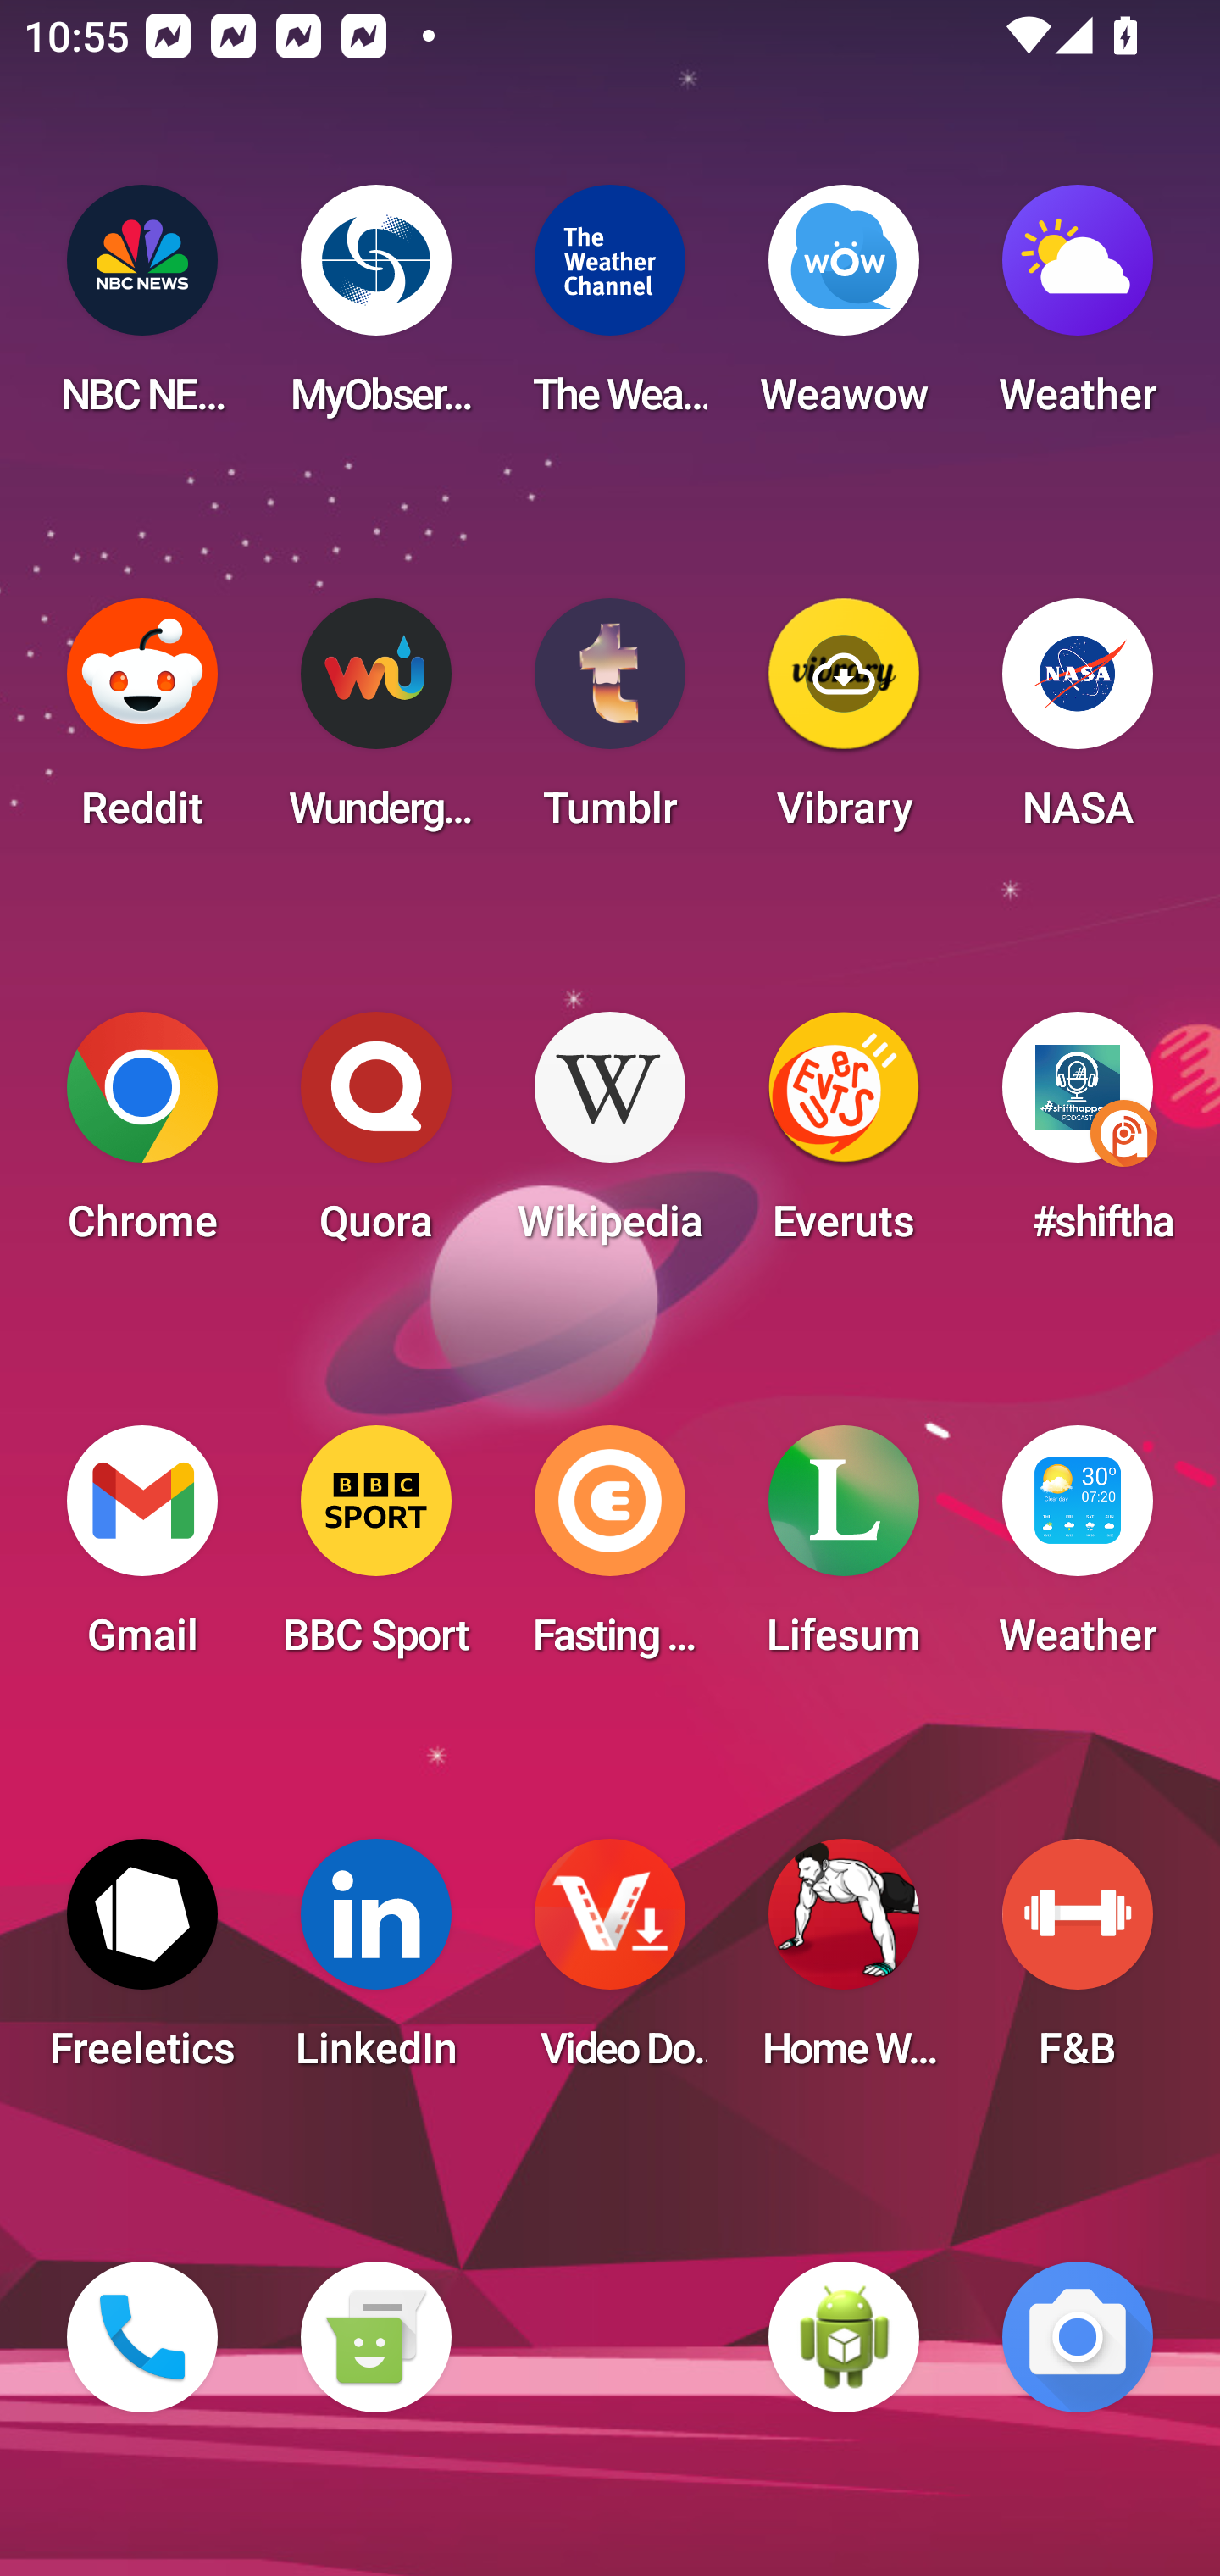 Image resolution: width=1220 pixels, height=2576 pixels. I want to click on The Weather Channel, so click(610, 310).